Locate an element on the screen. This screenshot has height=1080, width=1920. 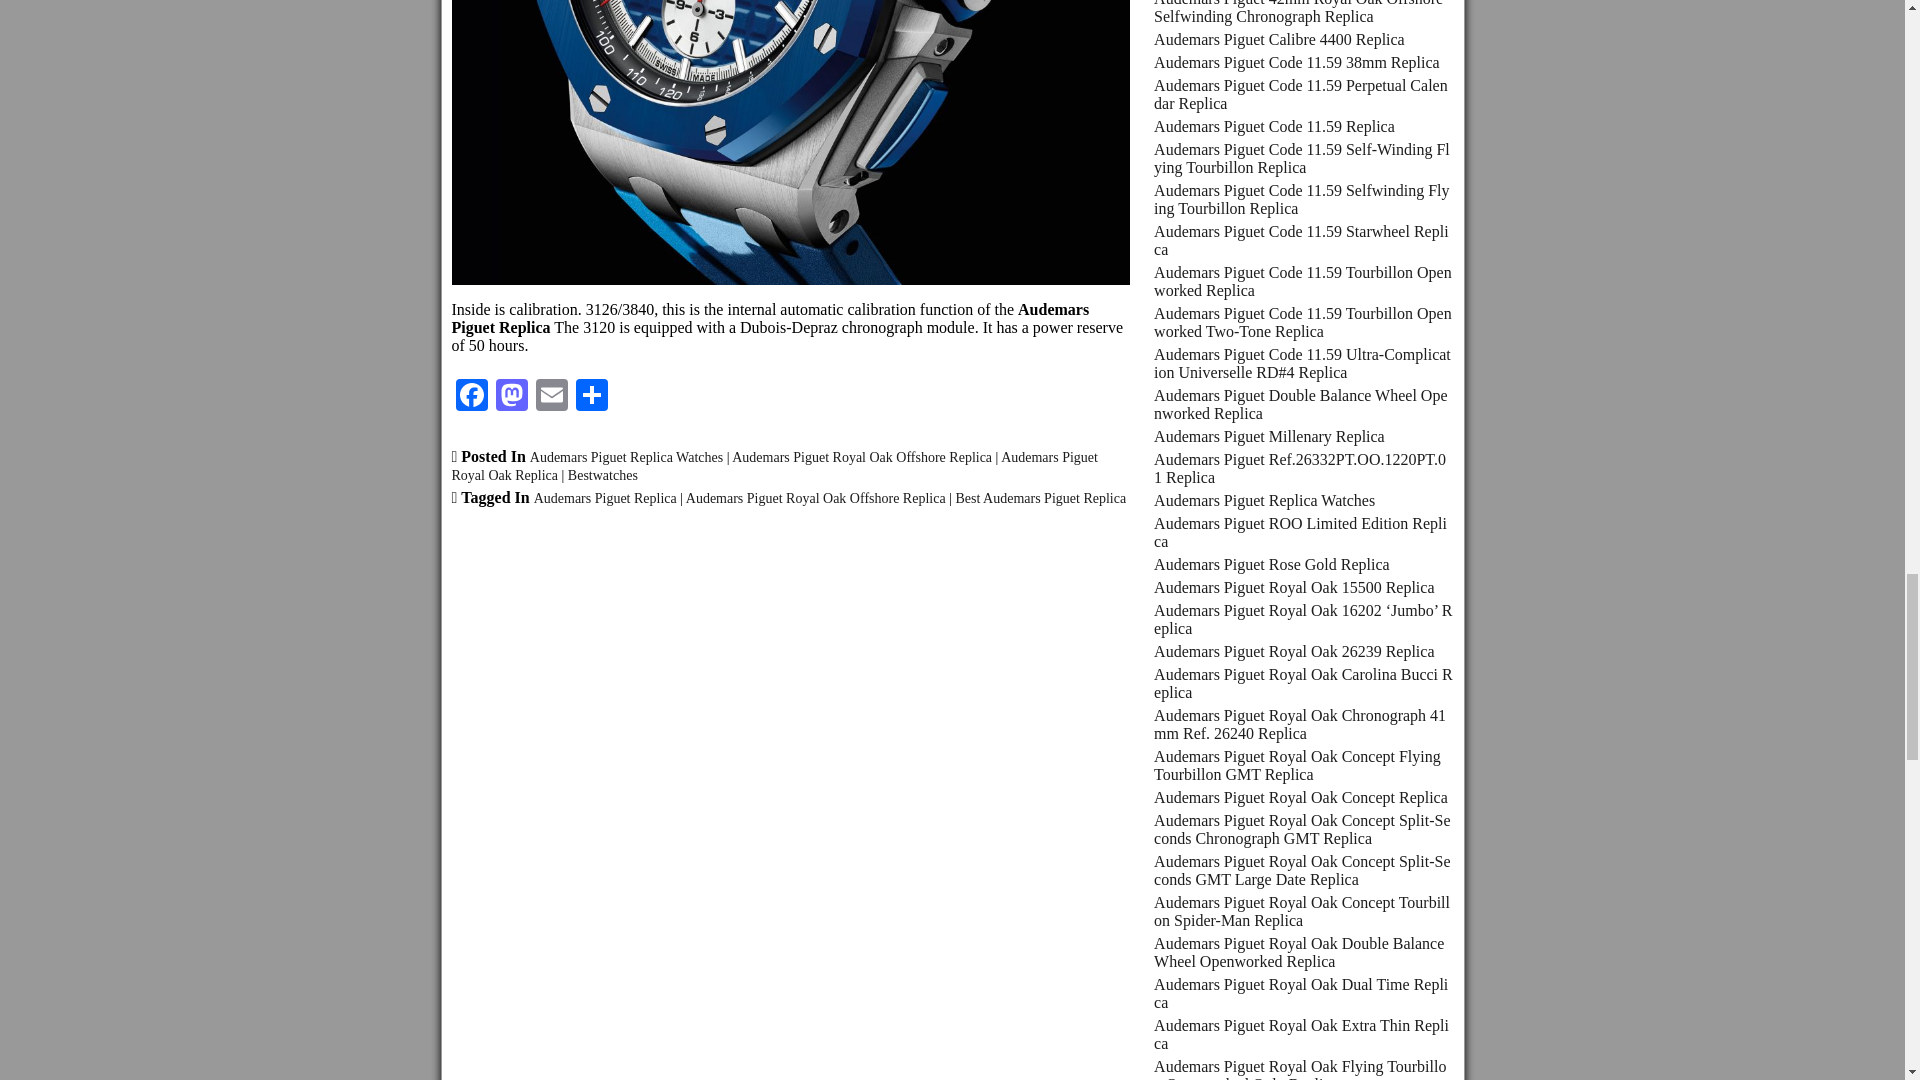
Audemars Piguet Replica Watches is located at coordinates (626, 458).